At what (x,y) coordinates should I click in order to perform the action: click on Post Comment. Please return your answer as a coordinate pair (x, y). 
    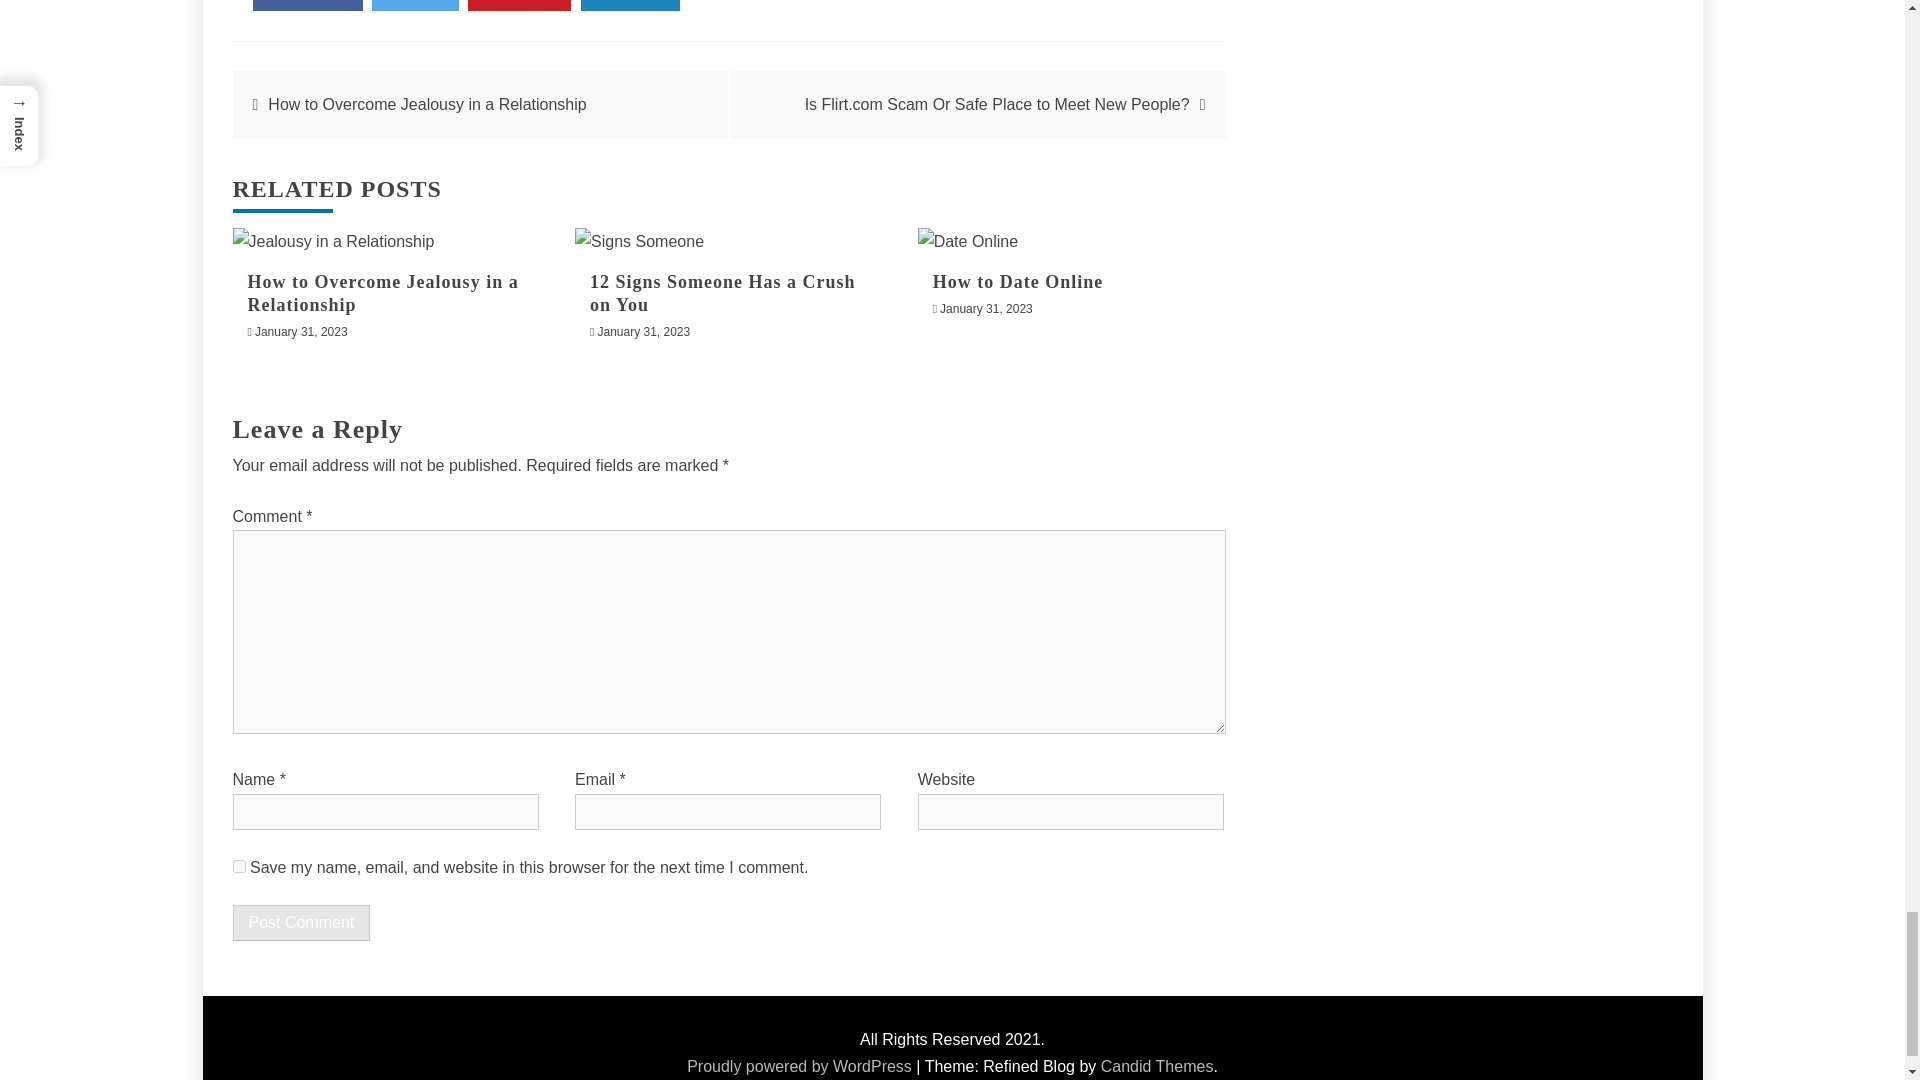
    Looking at the image, I should click on (301, 922).